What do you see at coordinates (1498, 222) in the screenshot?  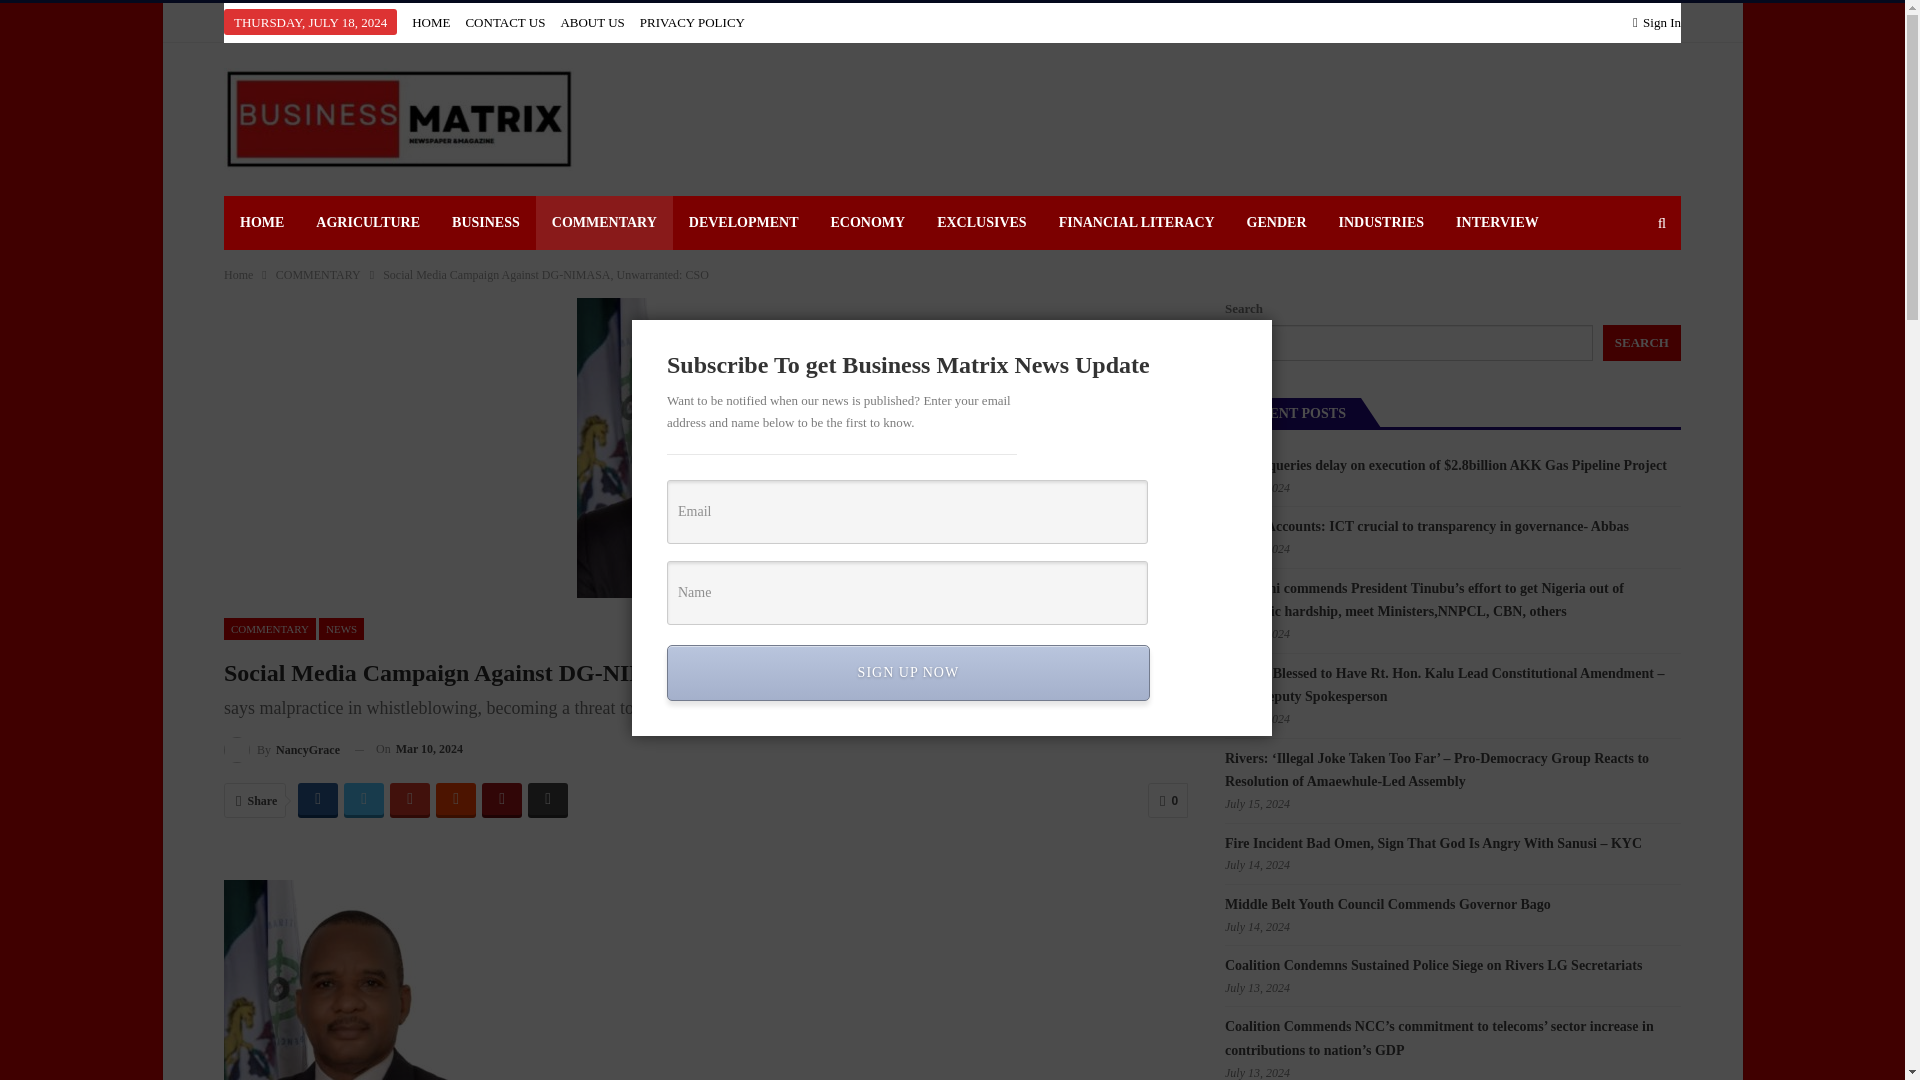 I see `INTERVIEW` at bounding box center [1498, 222].